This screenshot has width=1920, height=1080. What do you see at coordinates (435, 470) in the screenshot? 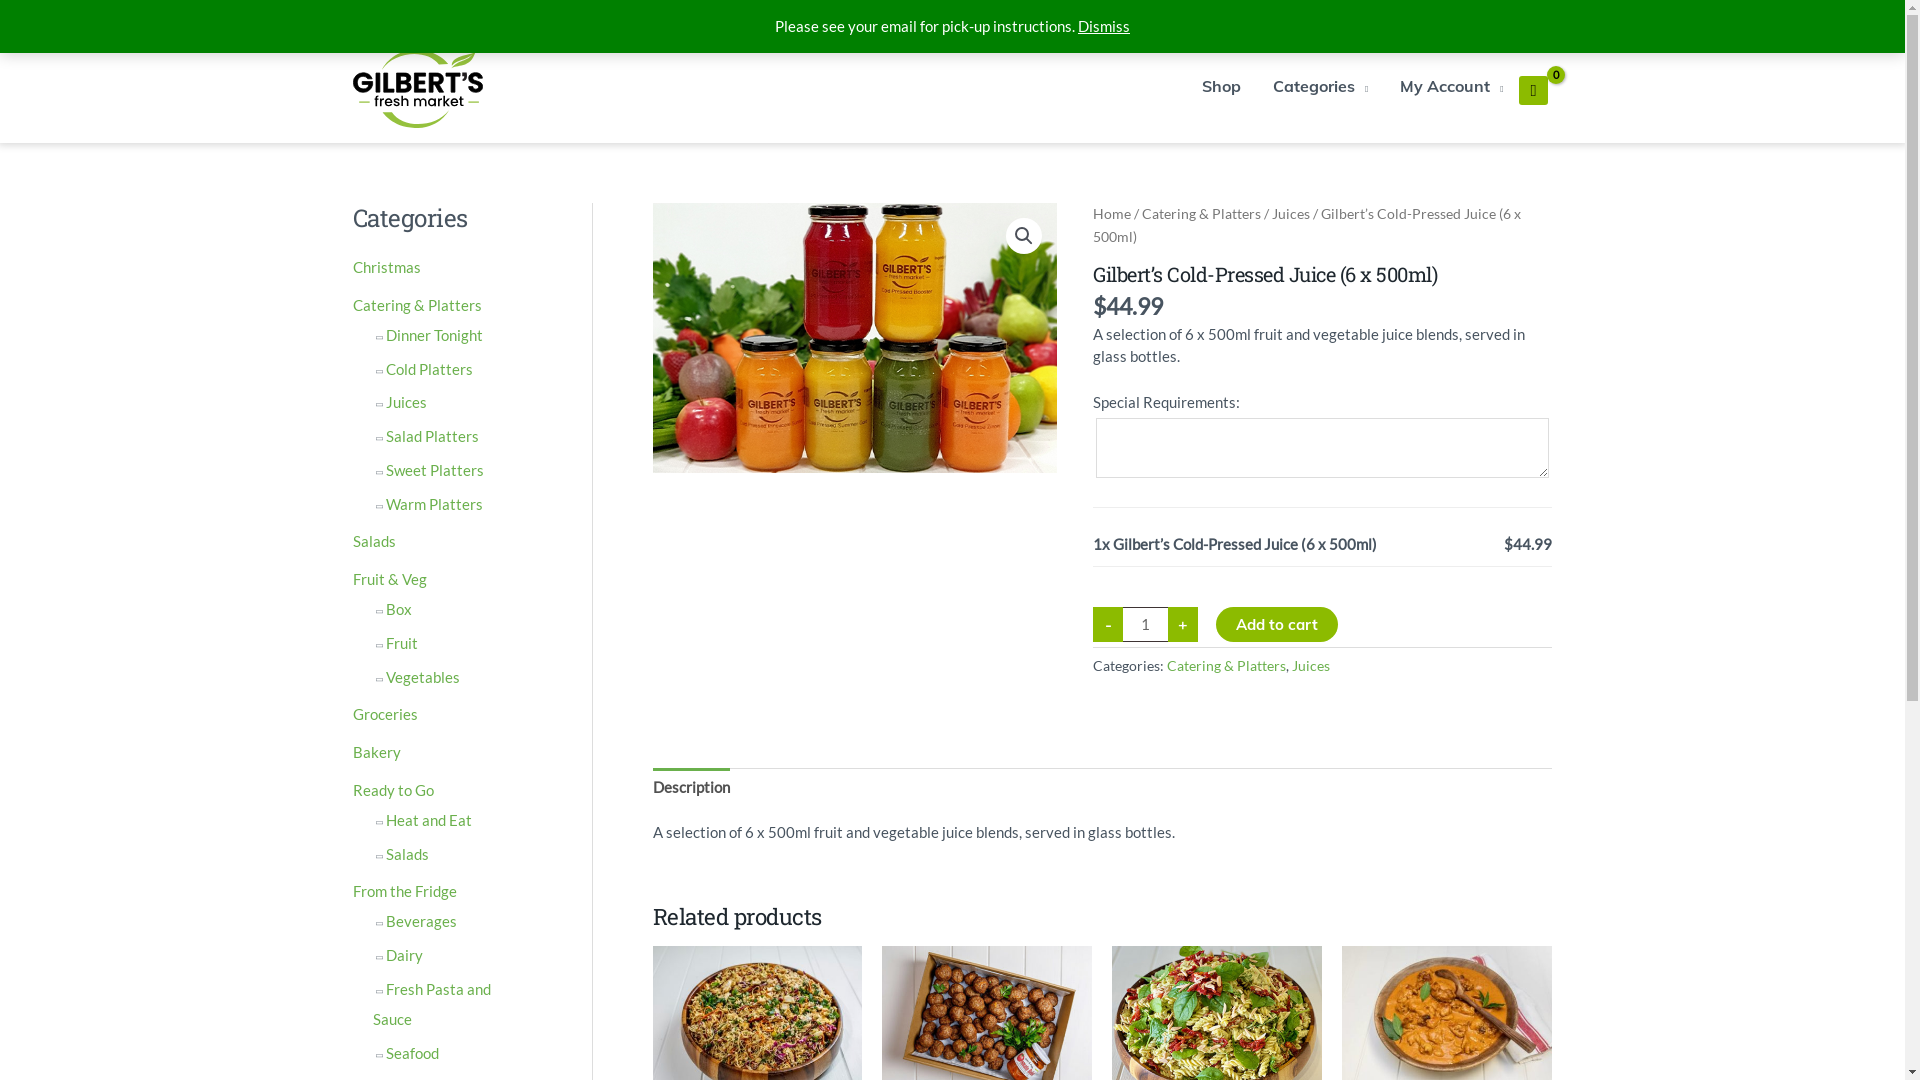
I see `Sweet Platters` at bounding box center [435, 470].